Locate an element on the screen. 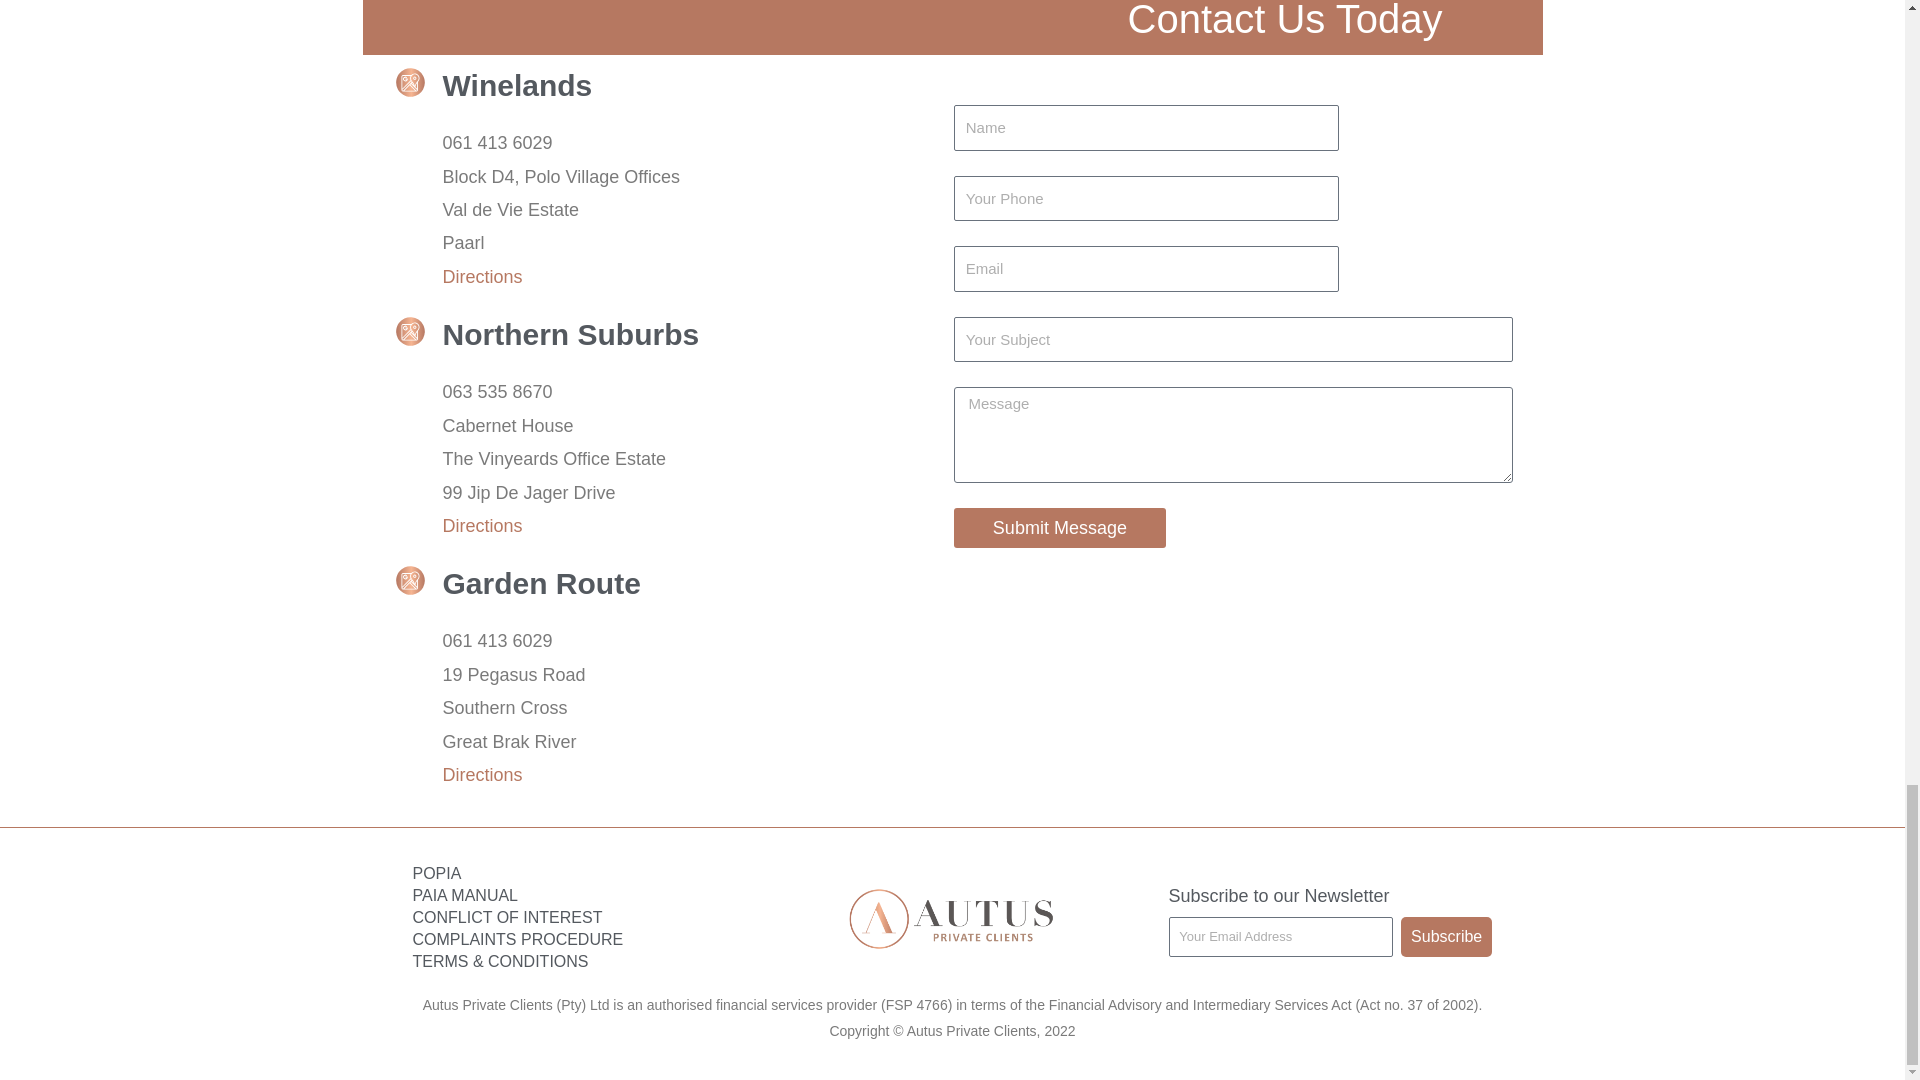 The width and height of the screenshot is (1920, 1080). Northern Suburbs is located at coordinates (570, 334).